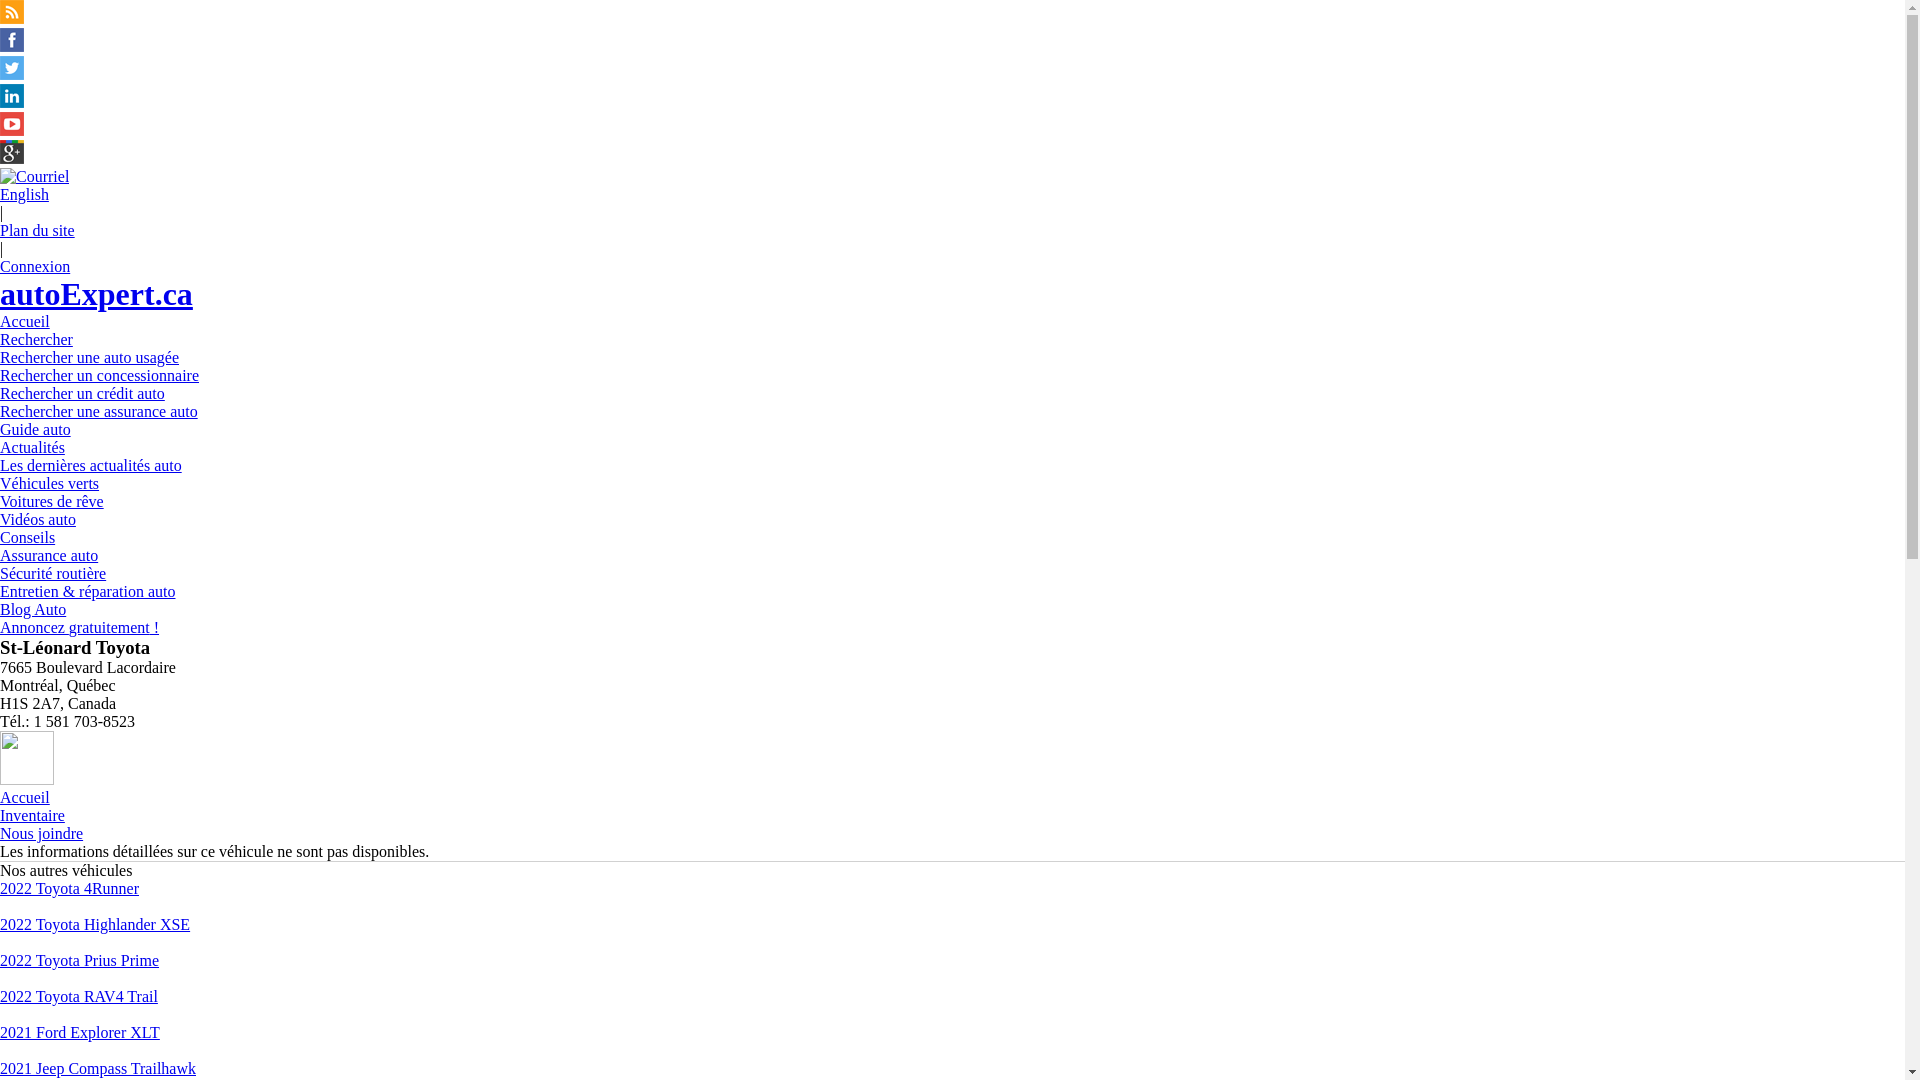 This screenshot has height=1080, width=1920. I want to click on Rechercher un concessionnaire, so click(100, 376).